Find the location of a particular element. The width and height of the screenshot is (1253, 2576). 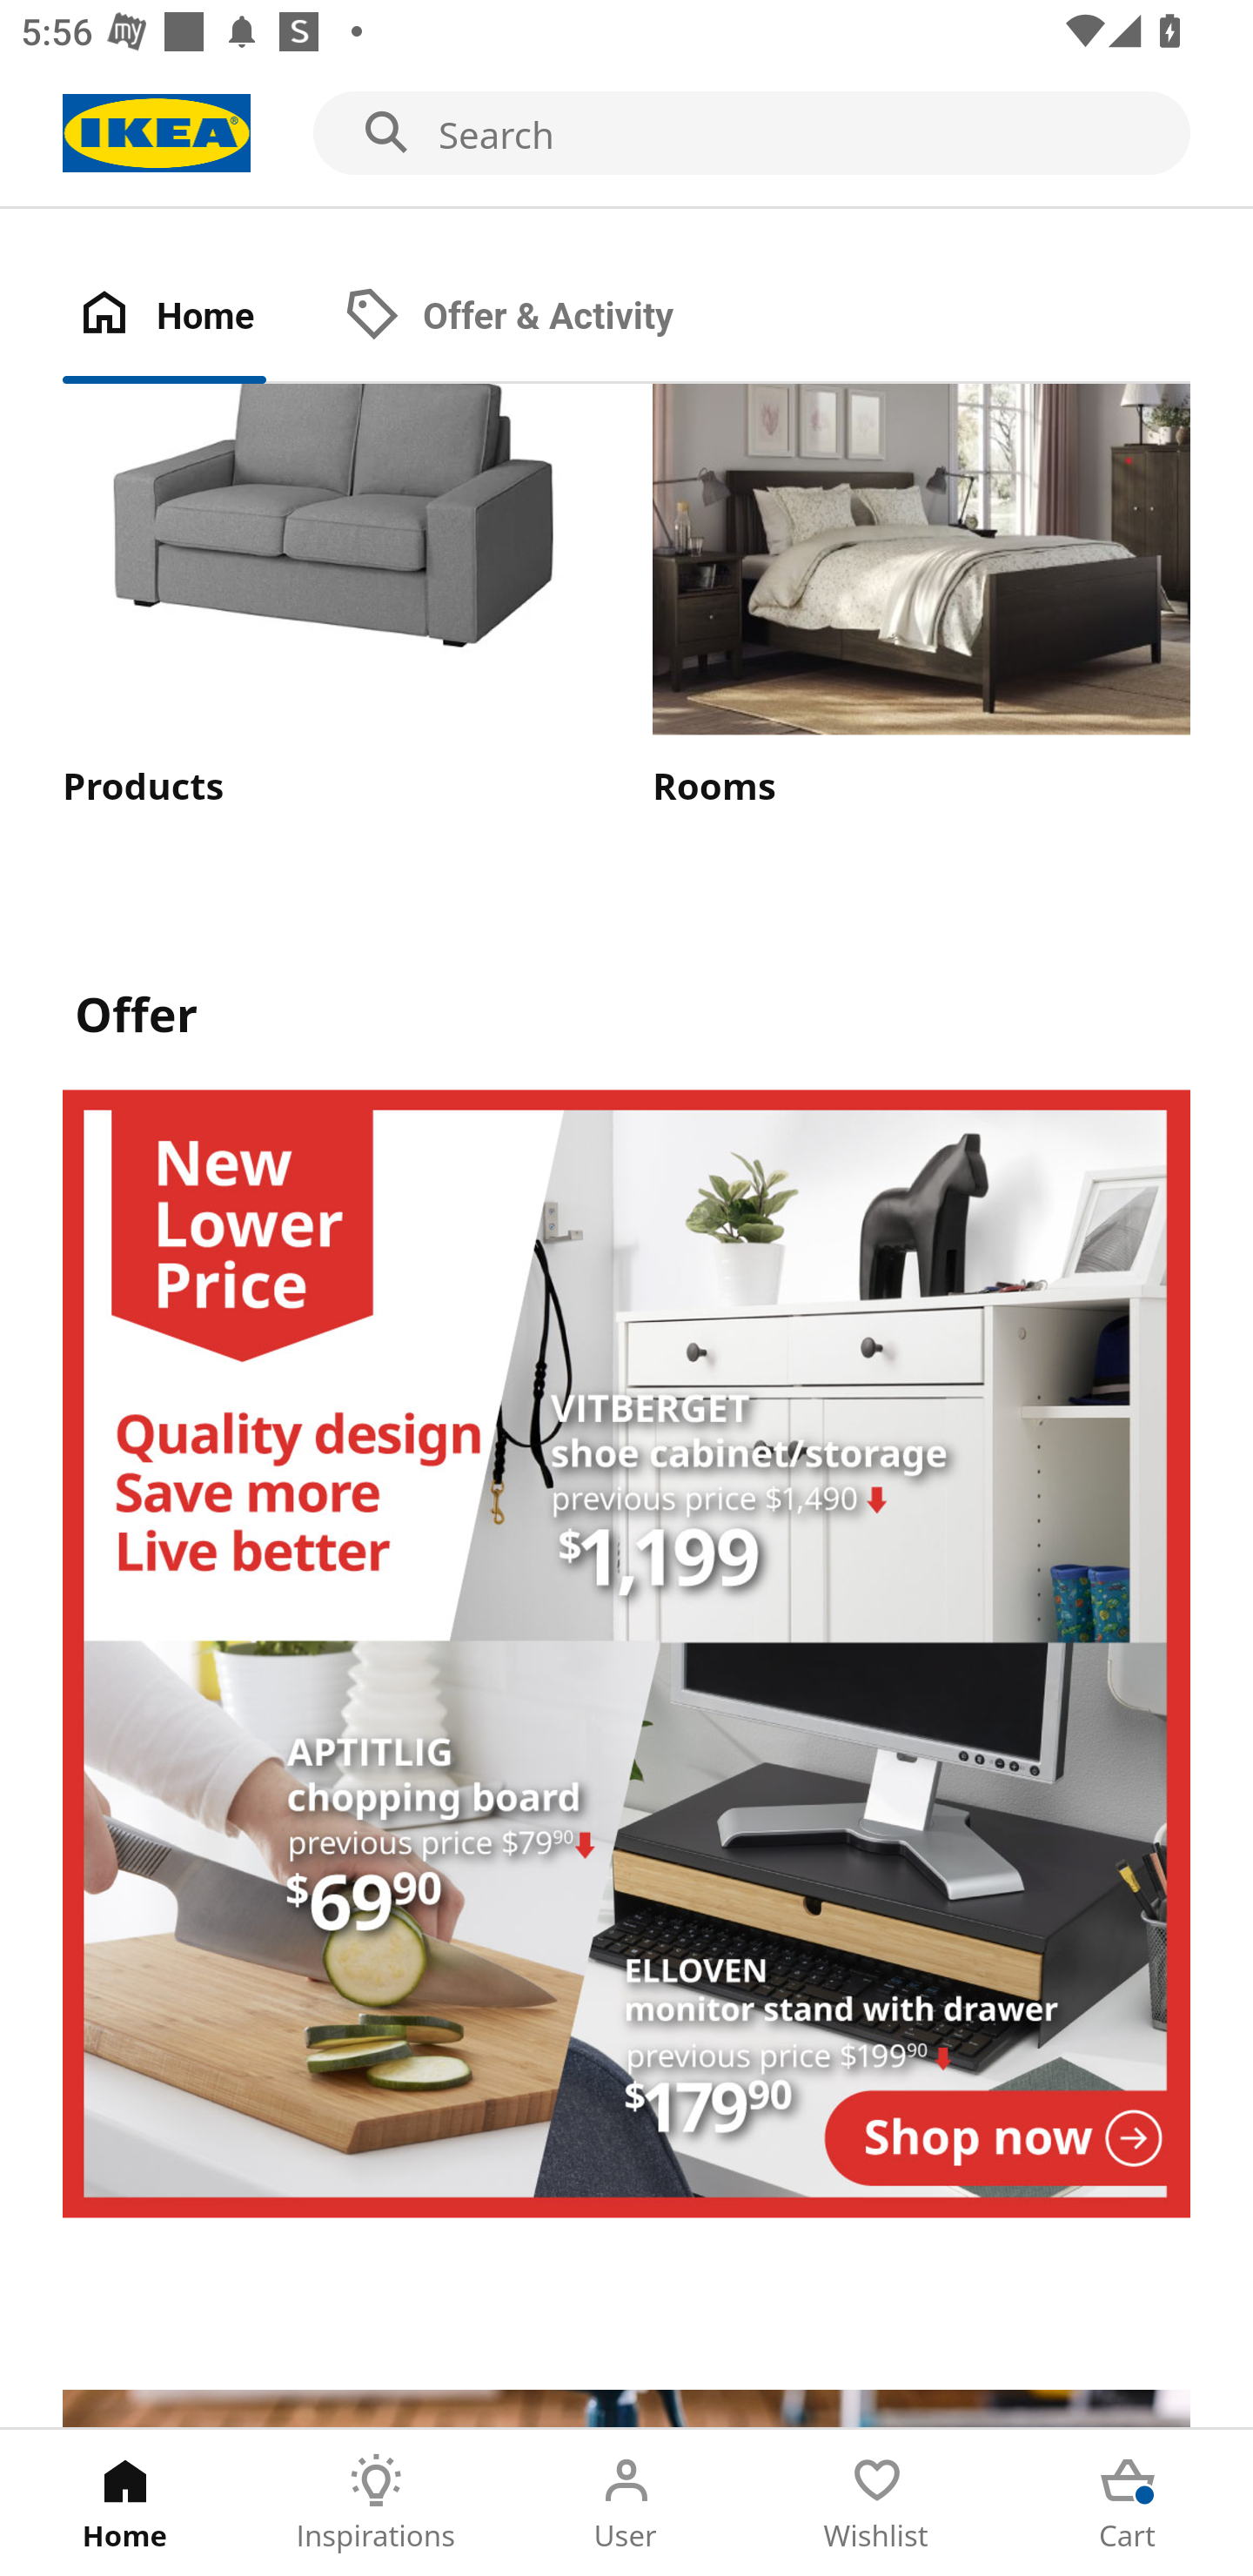

Offer & Activity
Tab 2 of 2 is located at coordinates (539, 317).